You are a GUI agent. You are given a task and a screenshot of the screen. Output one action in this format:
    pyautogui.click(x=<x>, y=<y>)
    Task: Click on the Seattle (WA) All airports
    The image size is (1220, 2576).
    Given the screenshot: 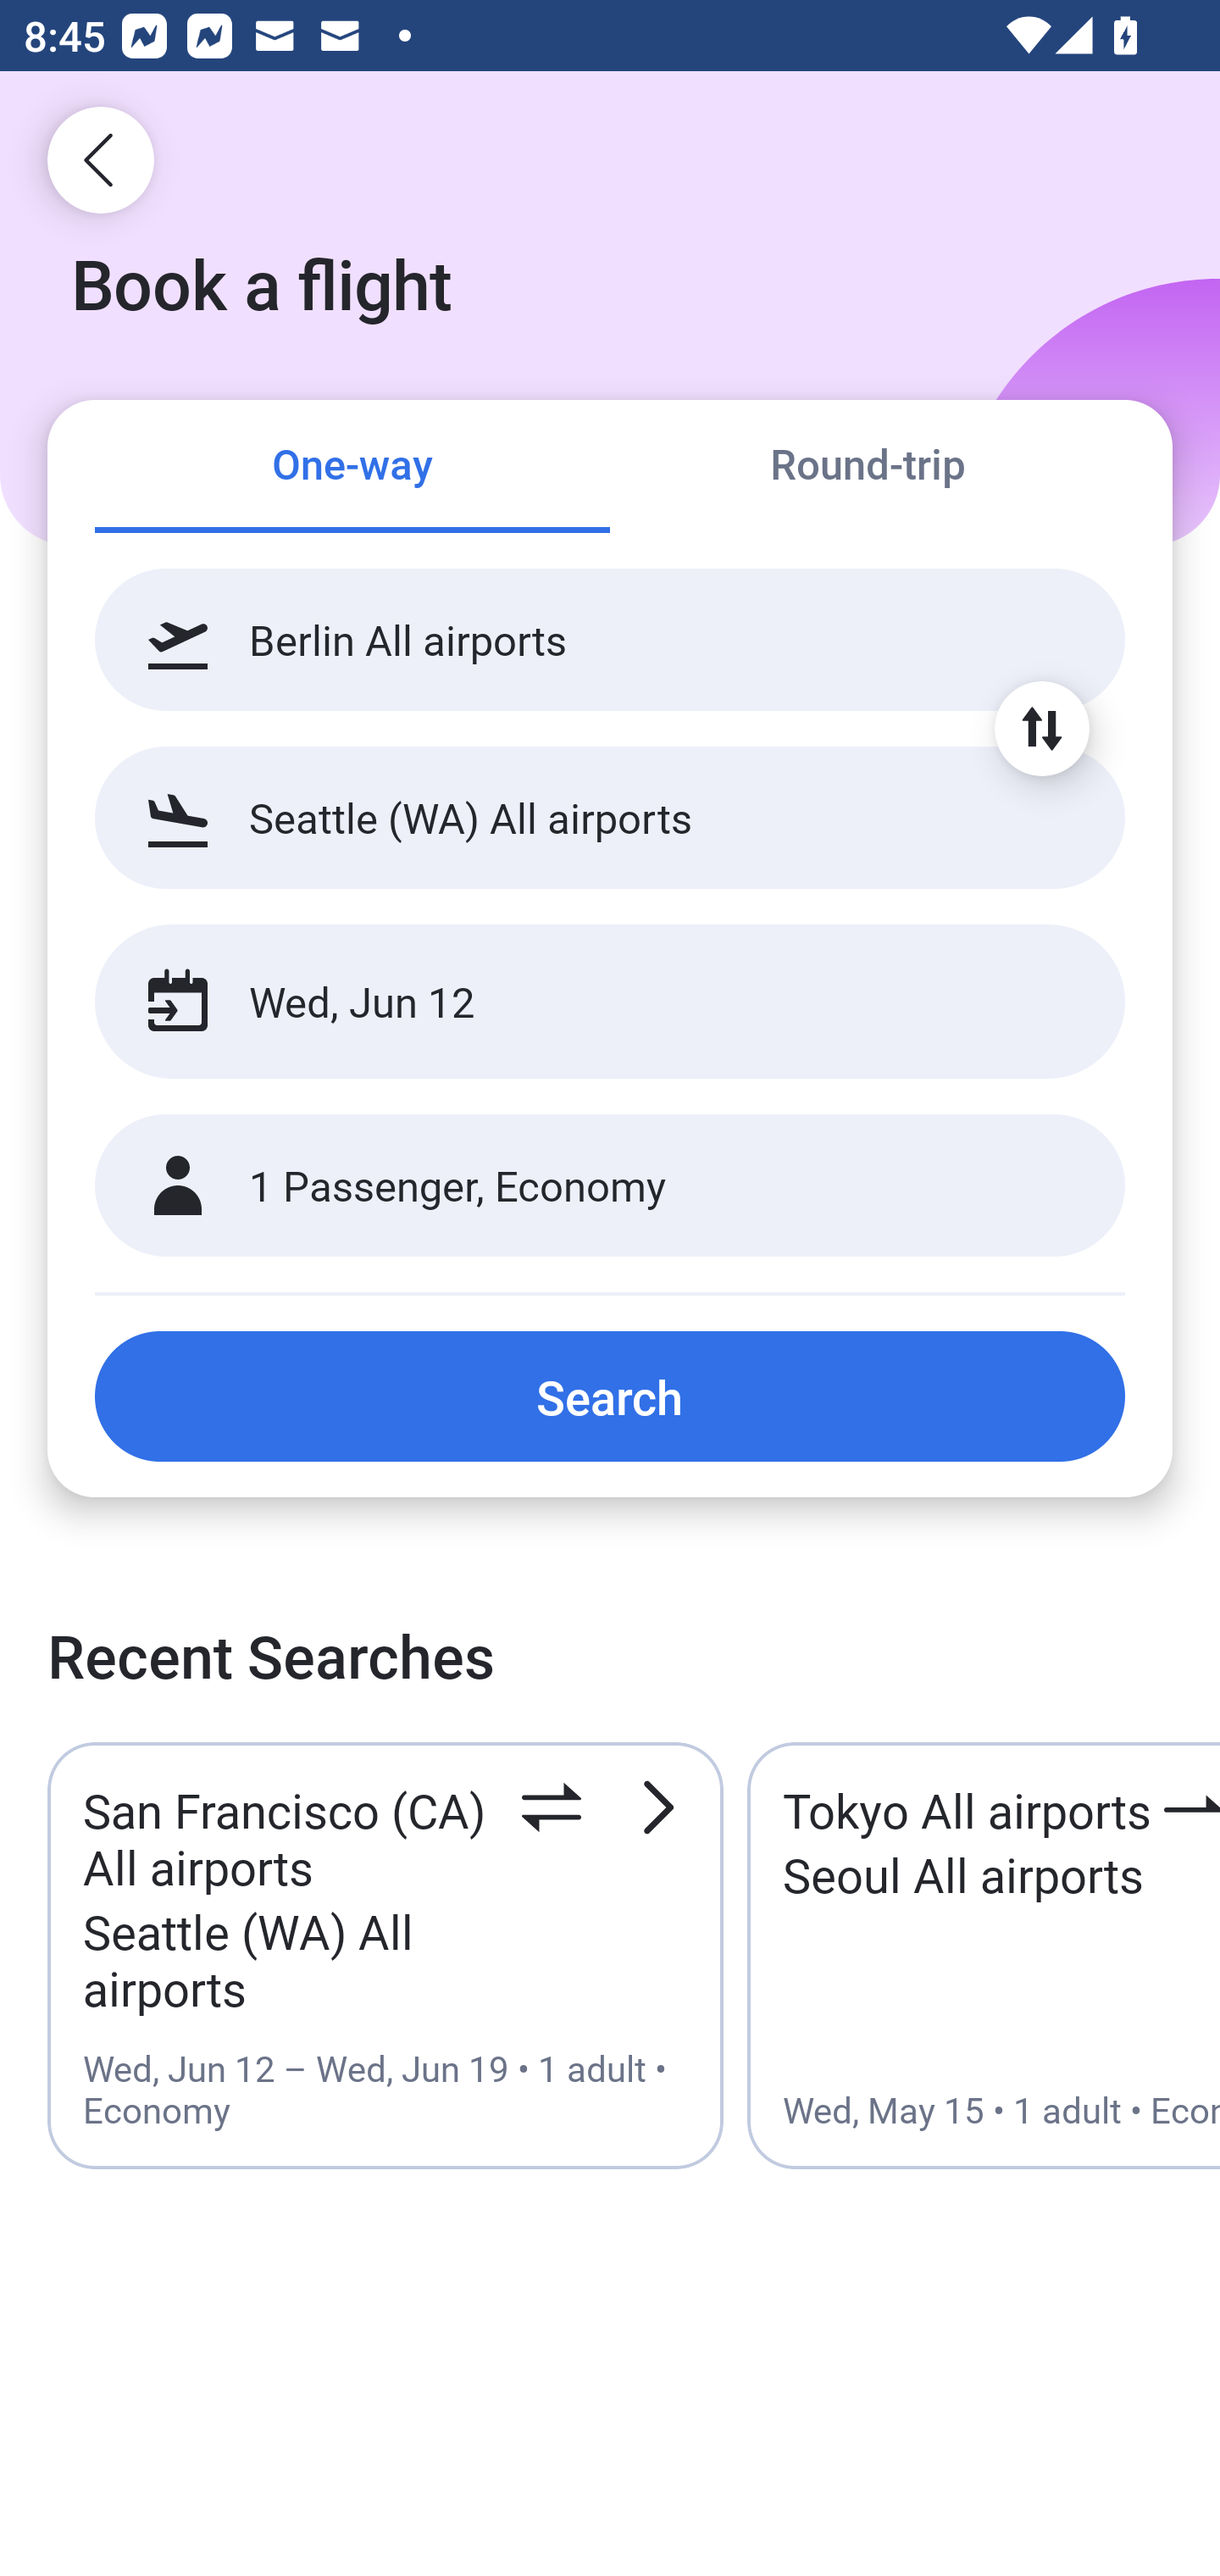 What is the action you would take?
    pyautogui.click(x=610, y=817)
    